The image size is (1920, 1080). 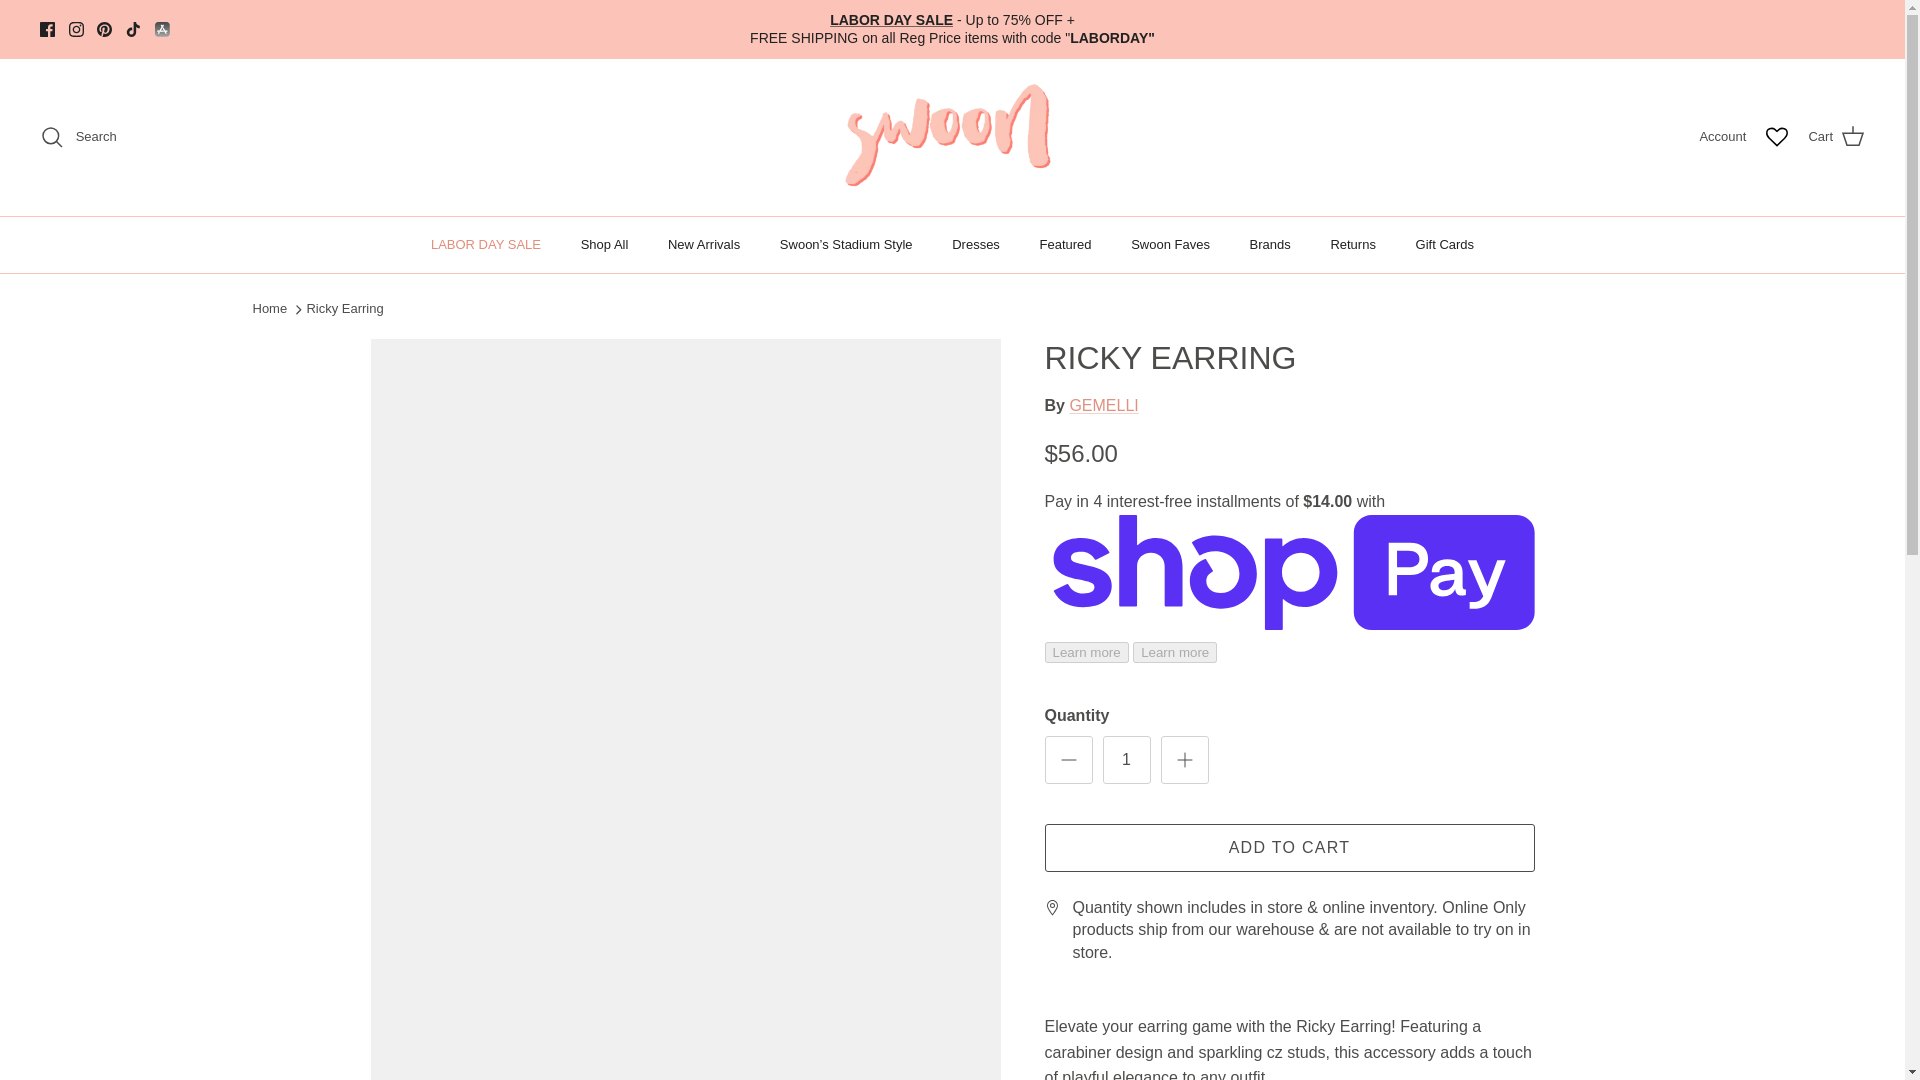 I want to click on Shop All, so click(x=604, y=245).